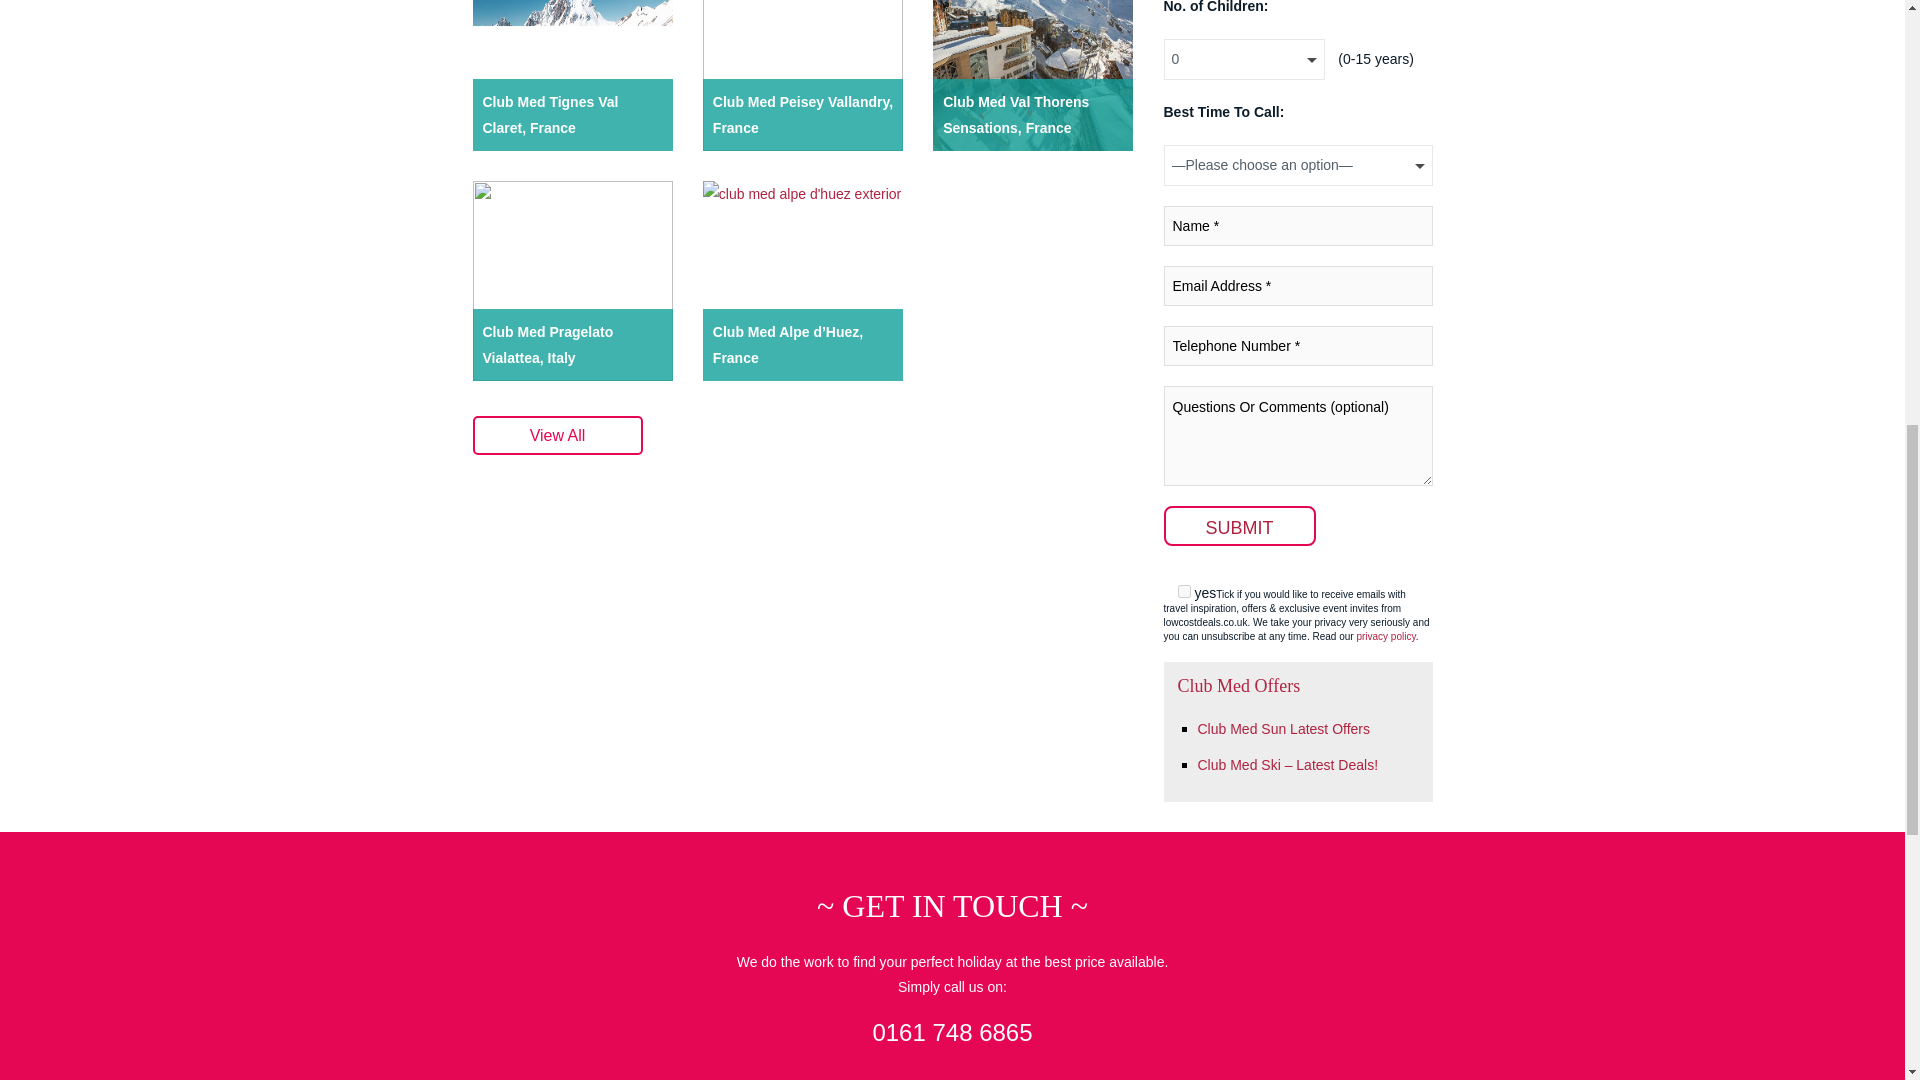 The height and width of the screenshot is (1080, 1920). Describe the element at coordinates (572, 76) in the screenshot. I see `Club Med Tignes Val Claret, France` at that location.